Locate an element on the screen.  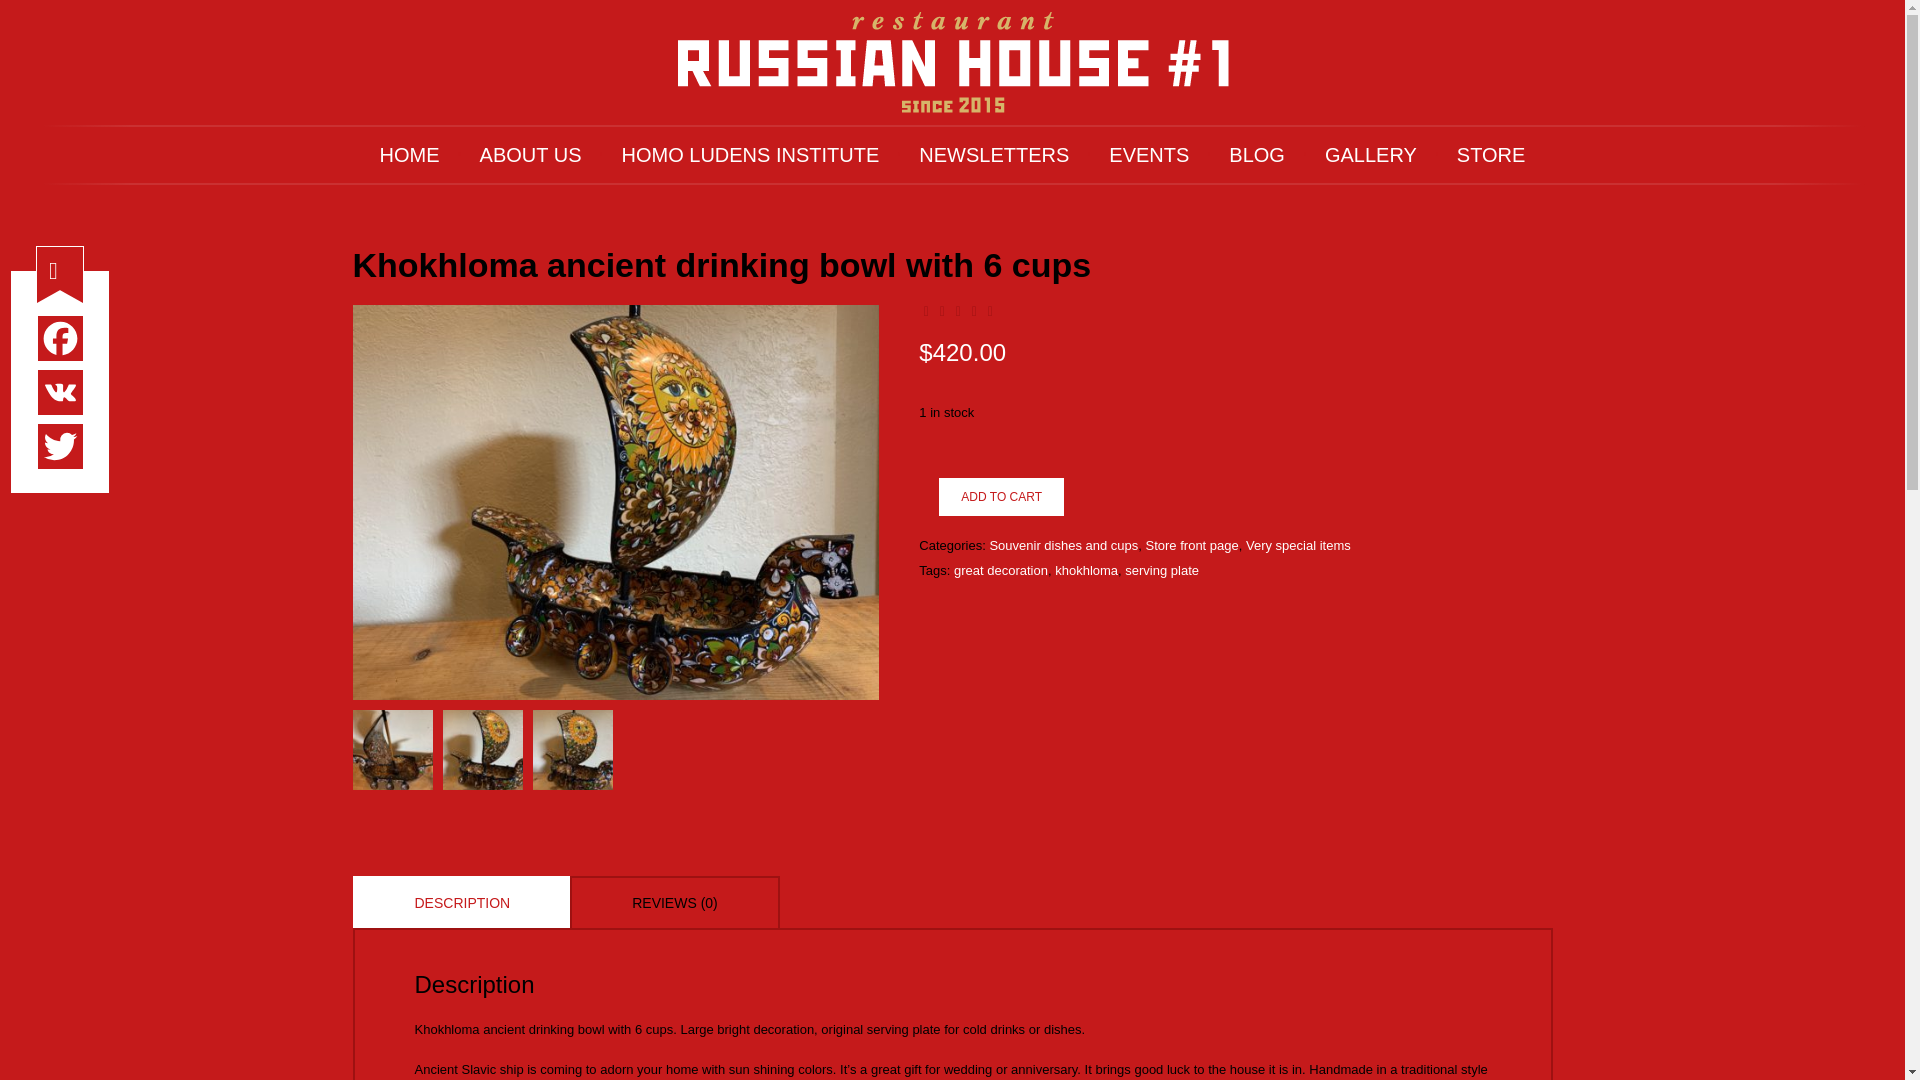
great decoration is located at coordinates (1001, 570).